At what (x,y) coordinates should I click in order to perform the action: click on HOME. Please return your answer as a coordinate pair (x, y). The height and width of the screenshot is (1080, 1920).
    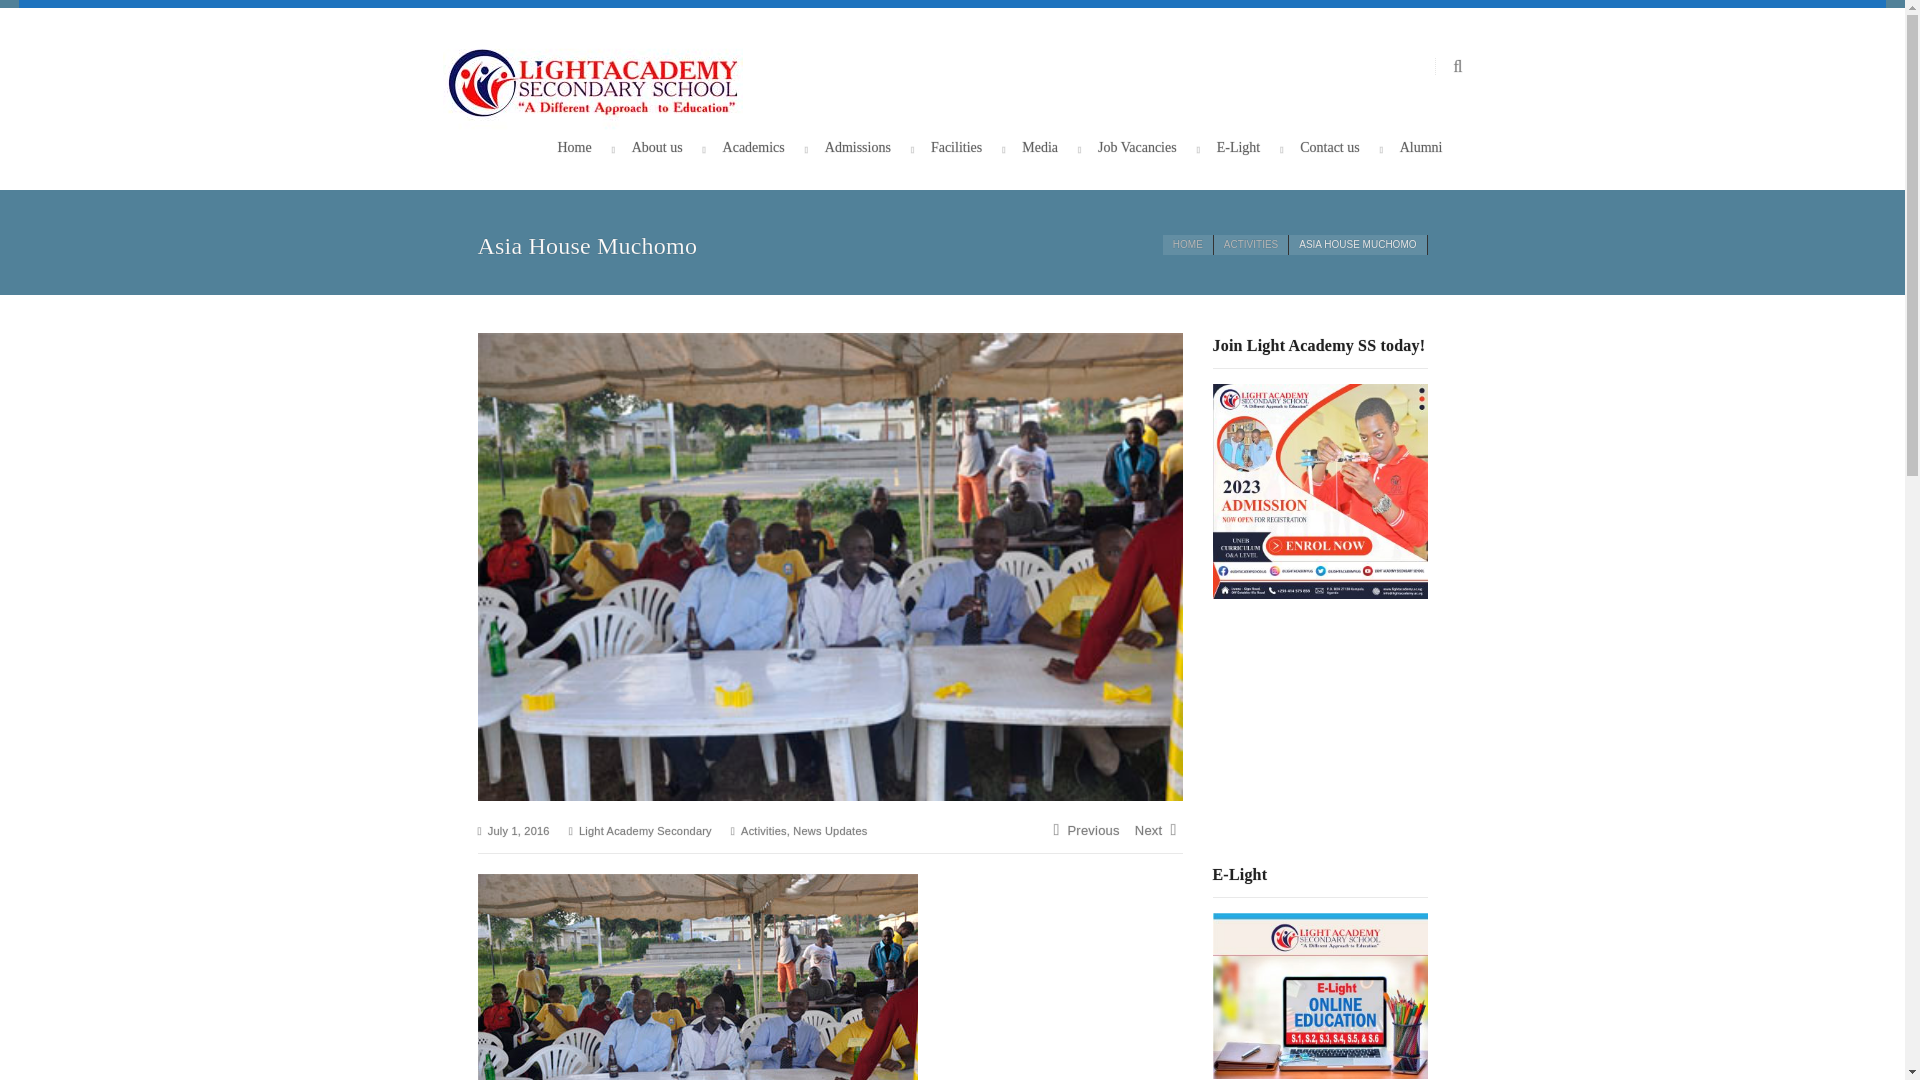
    Looking at the image, I should click on (1188, 244).